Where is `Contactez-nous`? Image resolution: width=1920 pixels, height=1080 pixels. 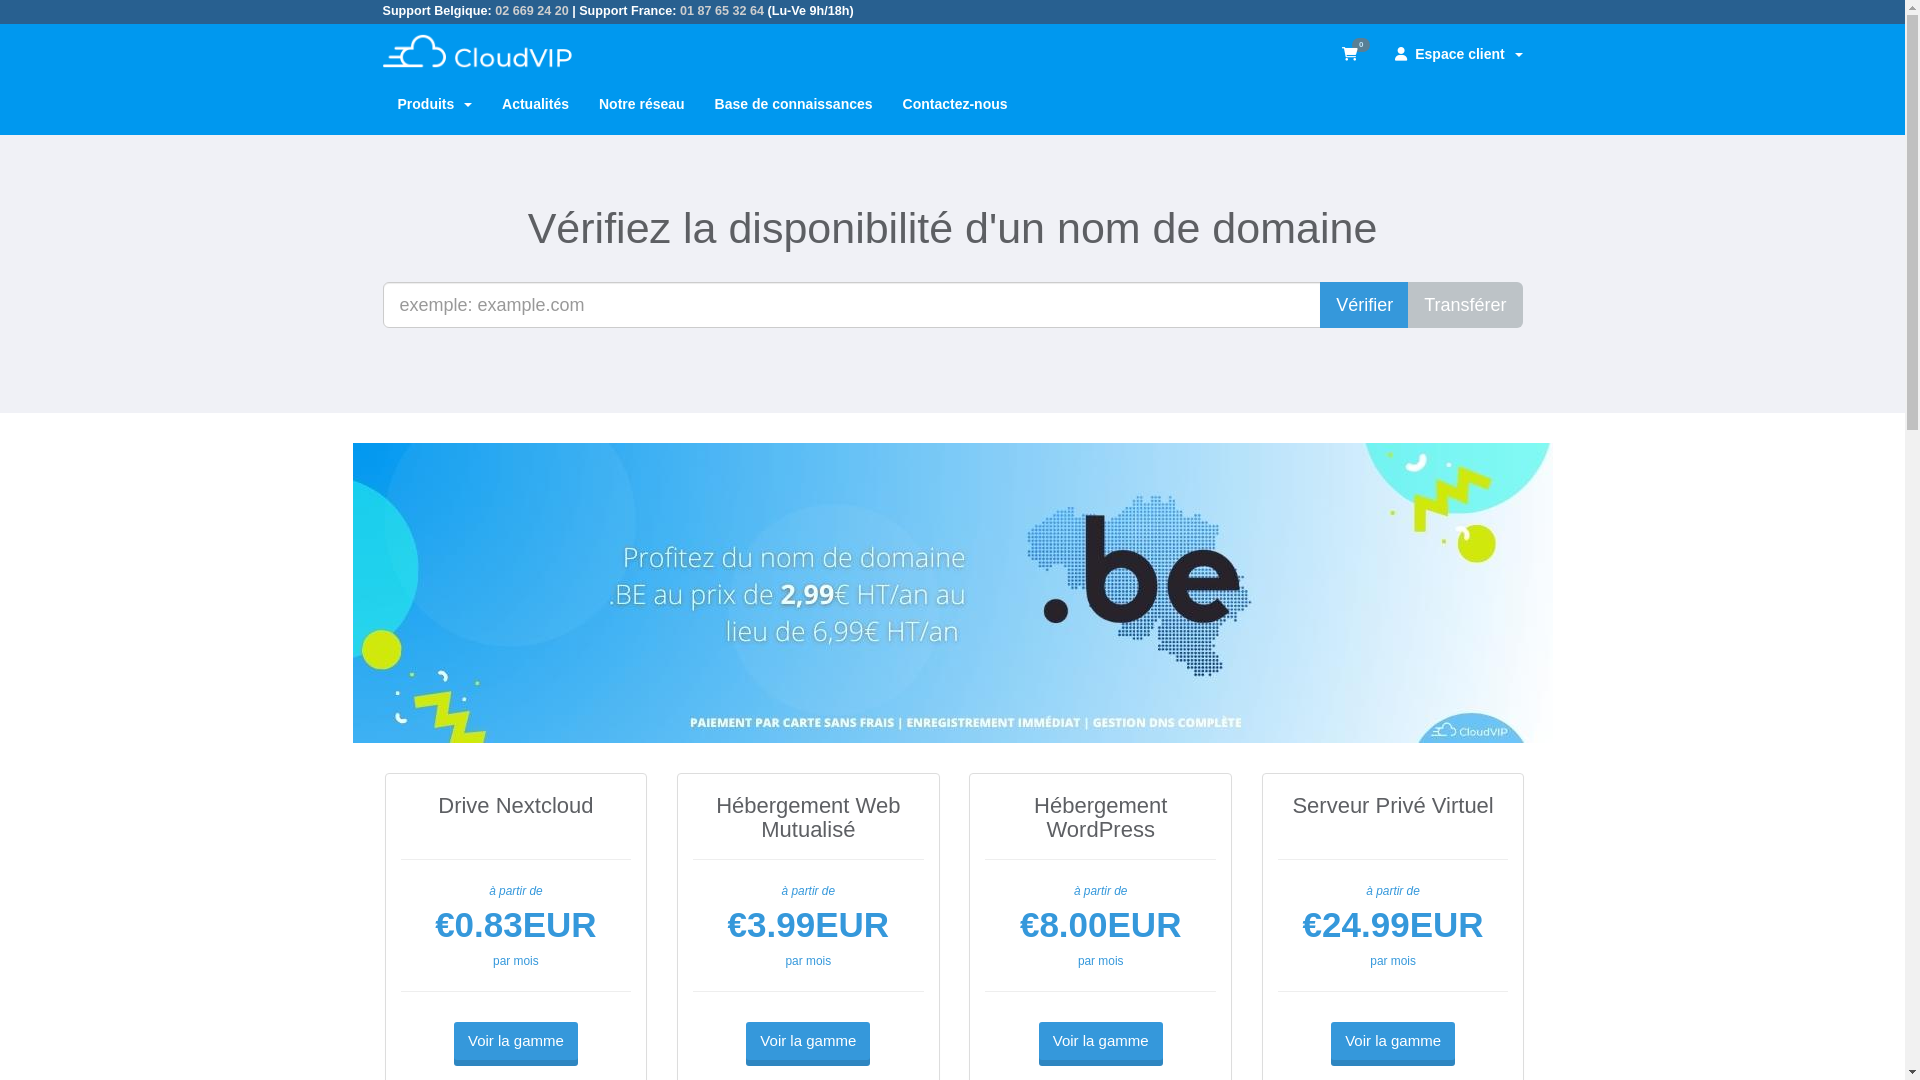
Contactez-nous is located at coordinates (956, 104).